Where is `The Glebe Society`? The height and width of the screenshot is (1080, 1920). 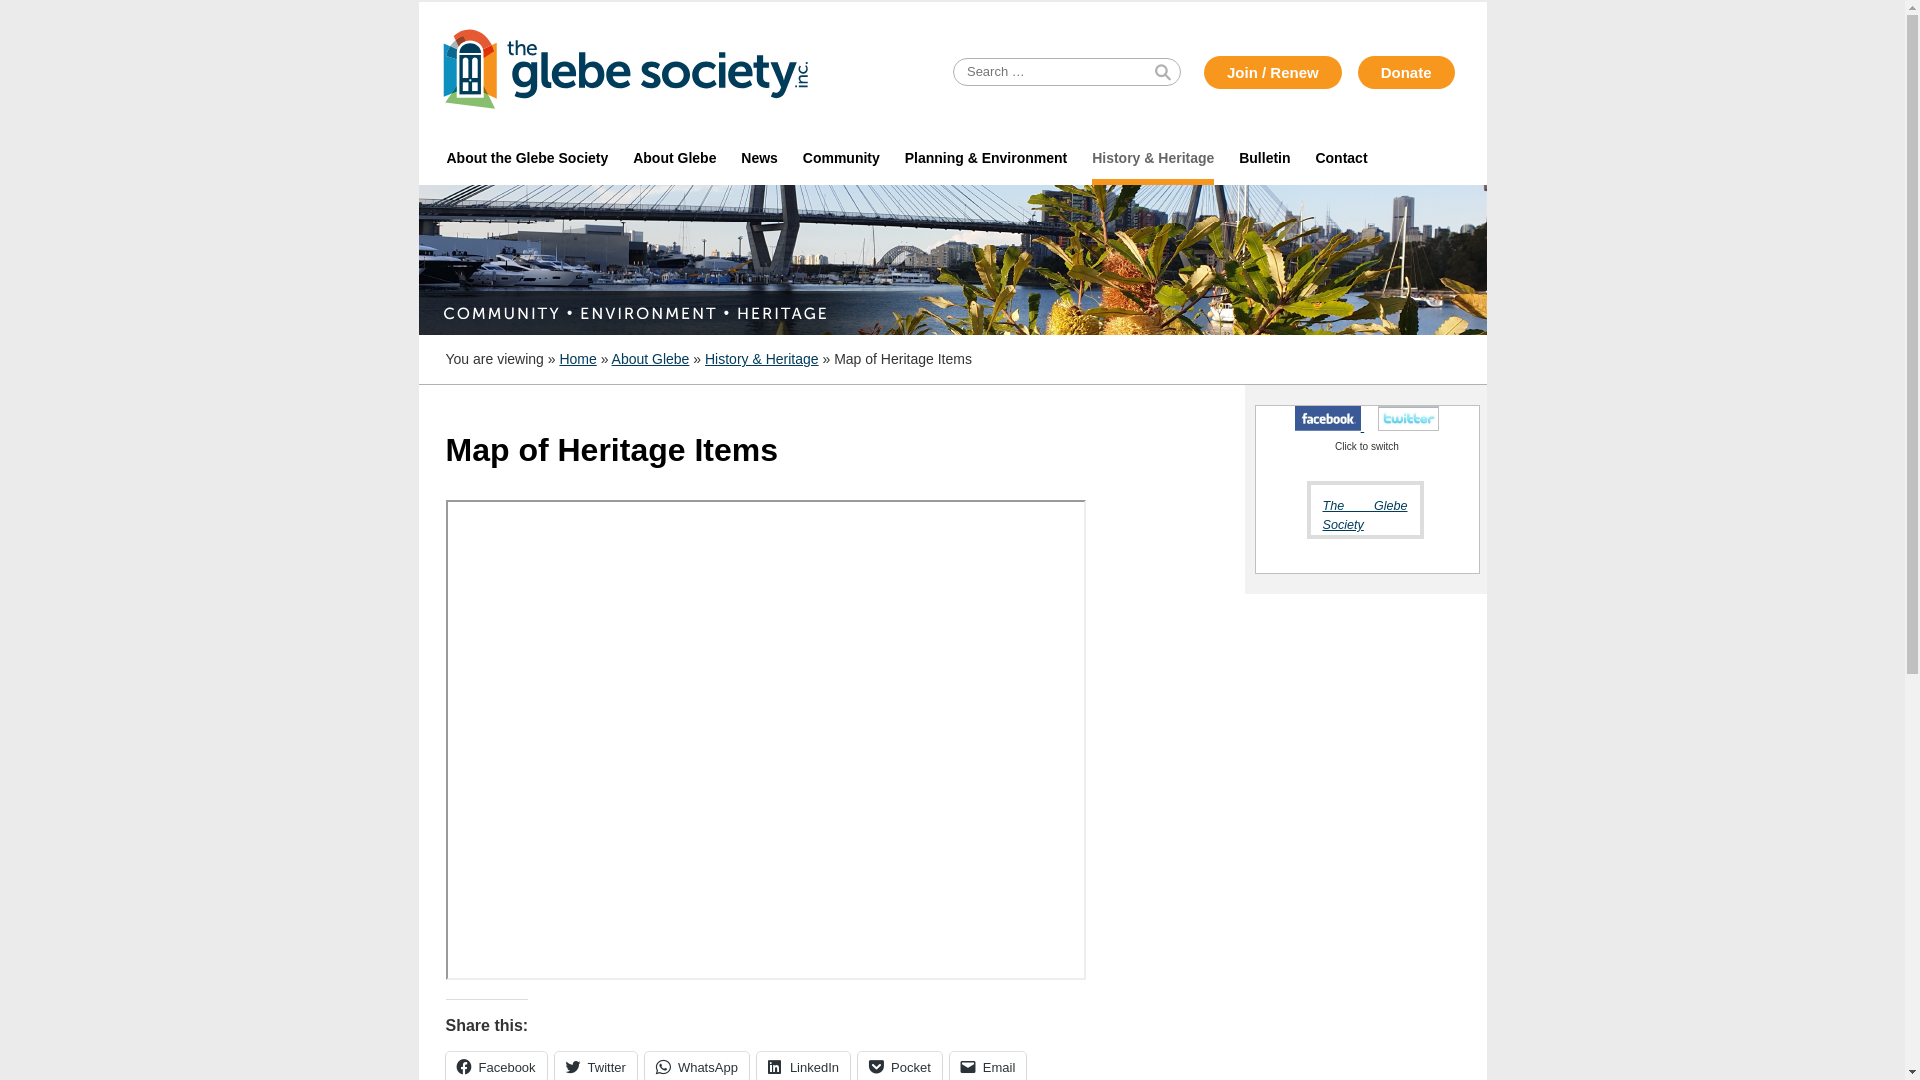
The Glebe Society is located at coordinates (1364, 516).